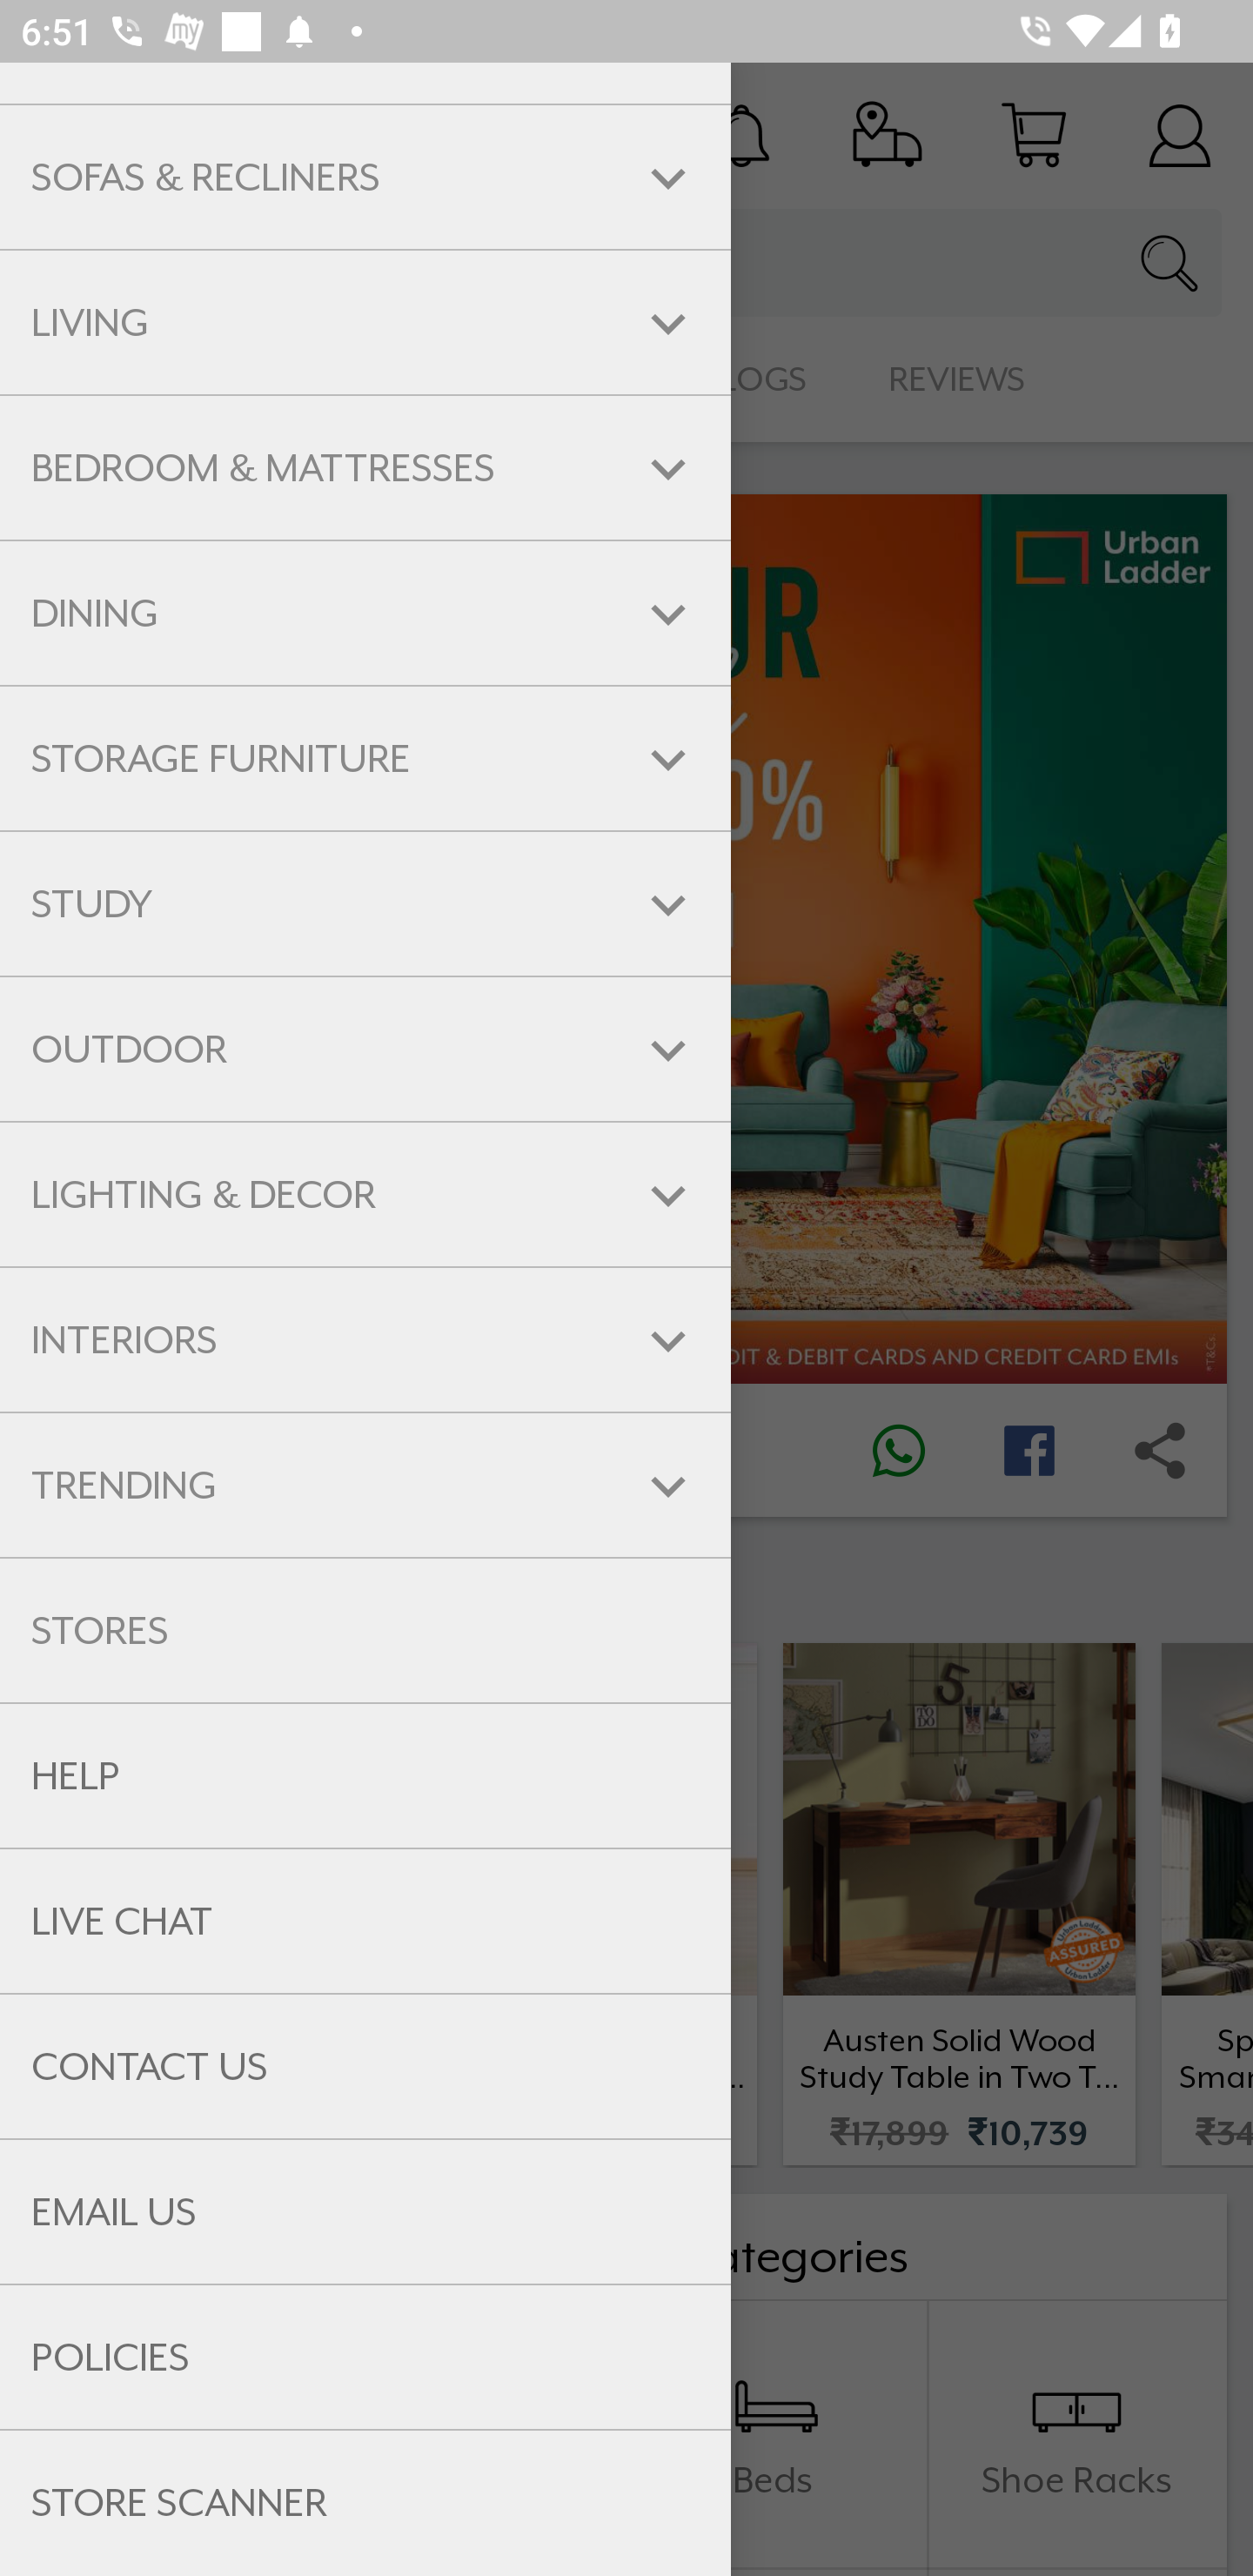 The image size is (1253, 2576). I want to click on DINING , so click(365, 614).